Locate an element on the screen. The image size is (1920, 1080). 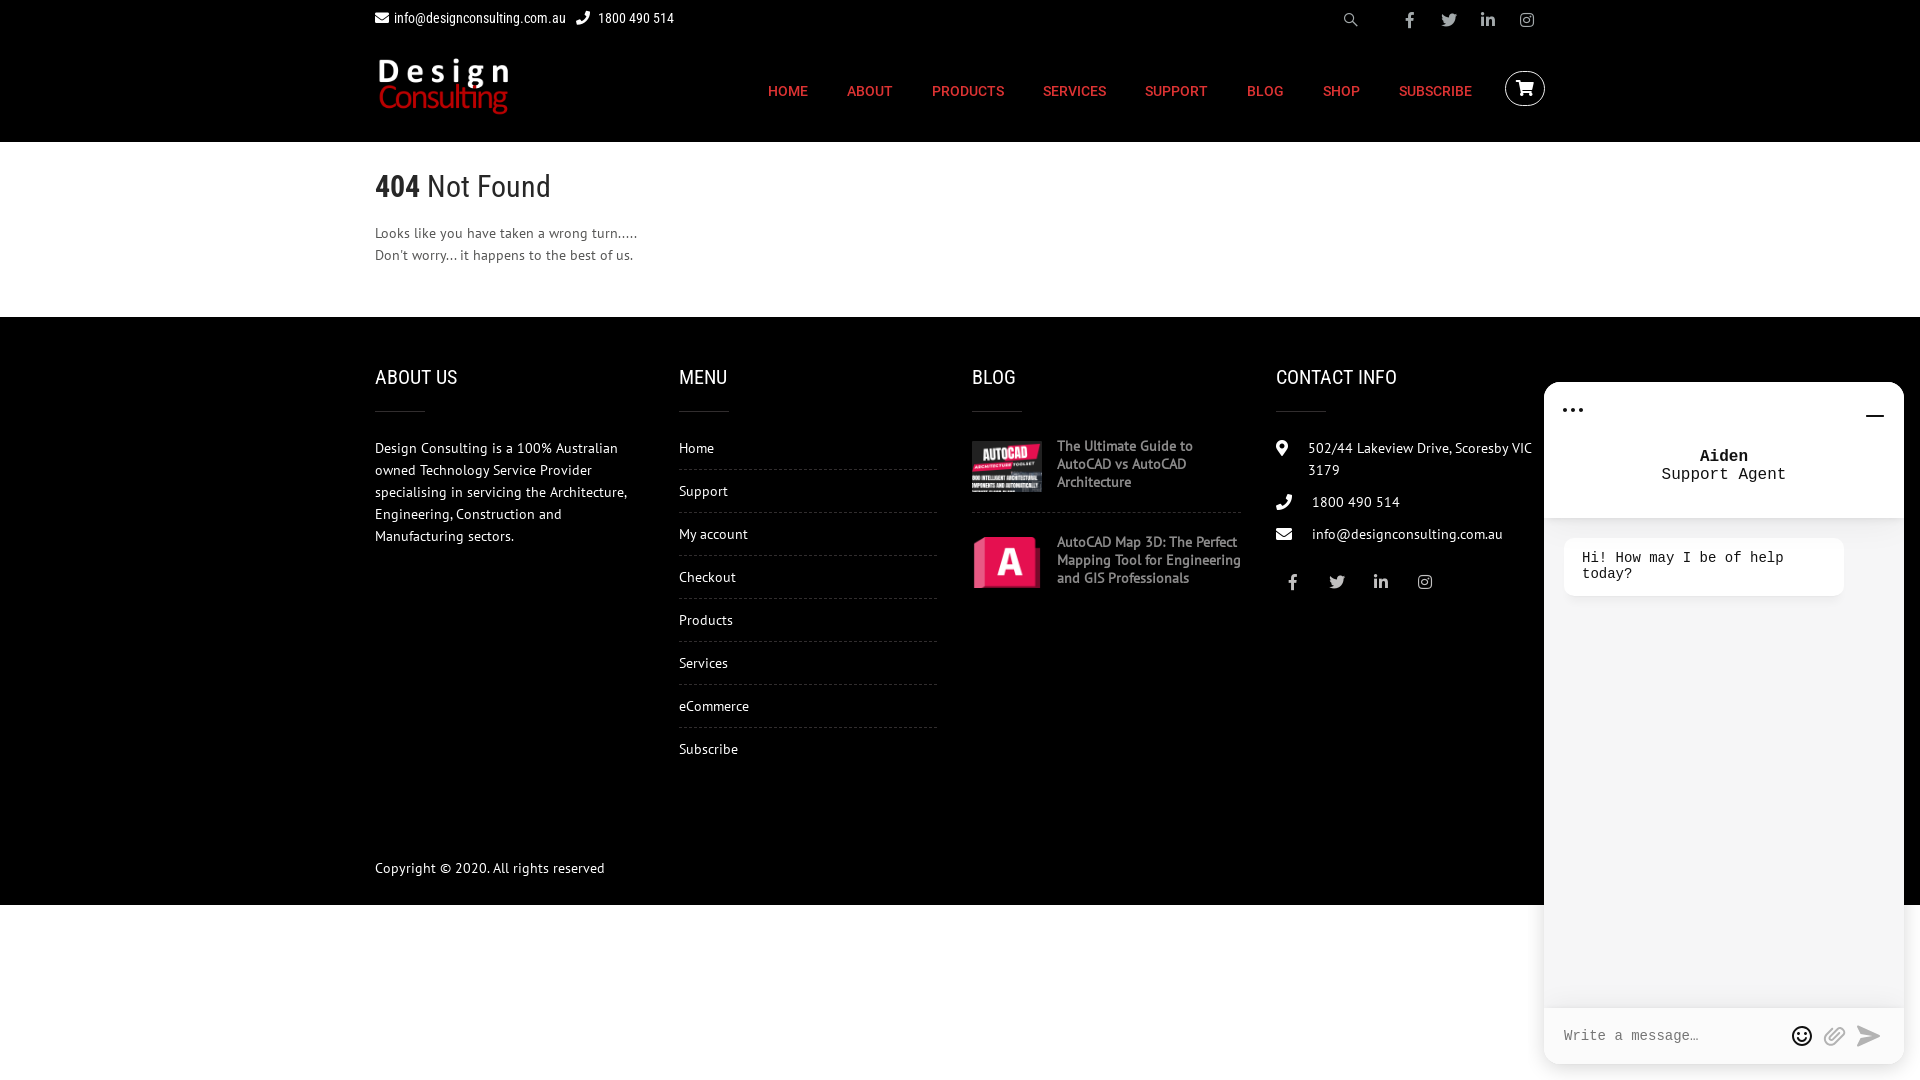
SERVICES is located at coordinates (1074, 91).